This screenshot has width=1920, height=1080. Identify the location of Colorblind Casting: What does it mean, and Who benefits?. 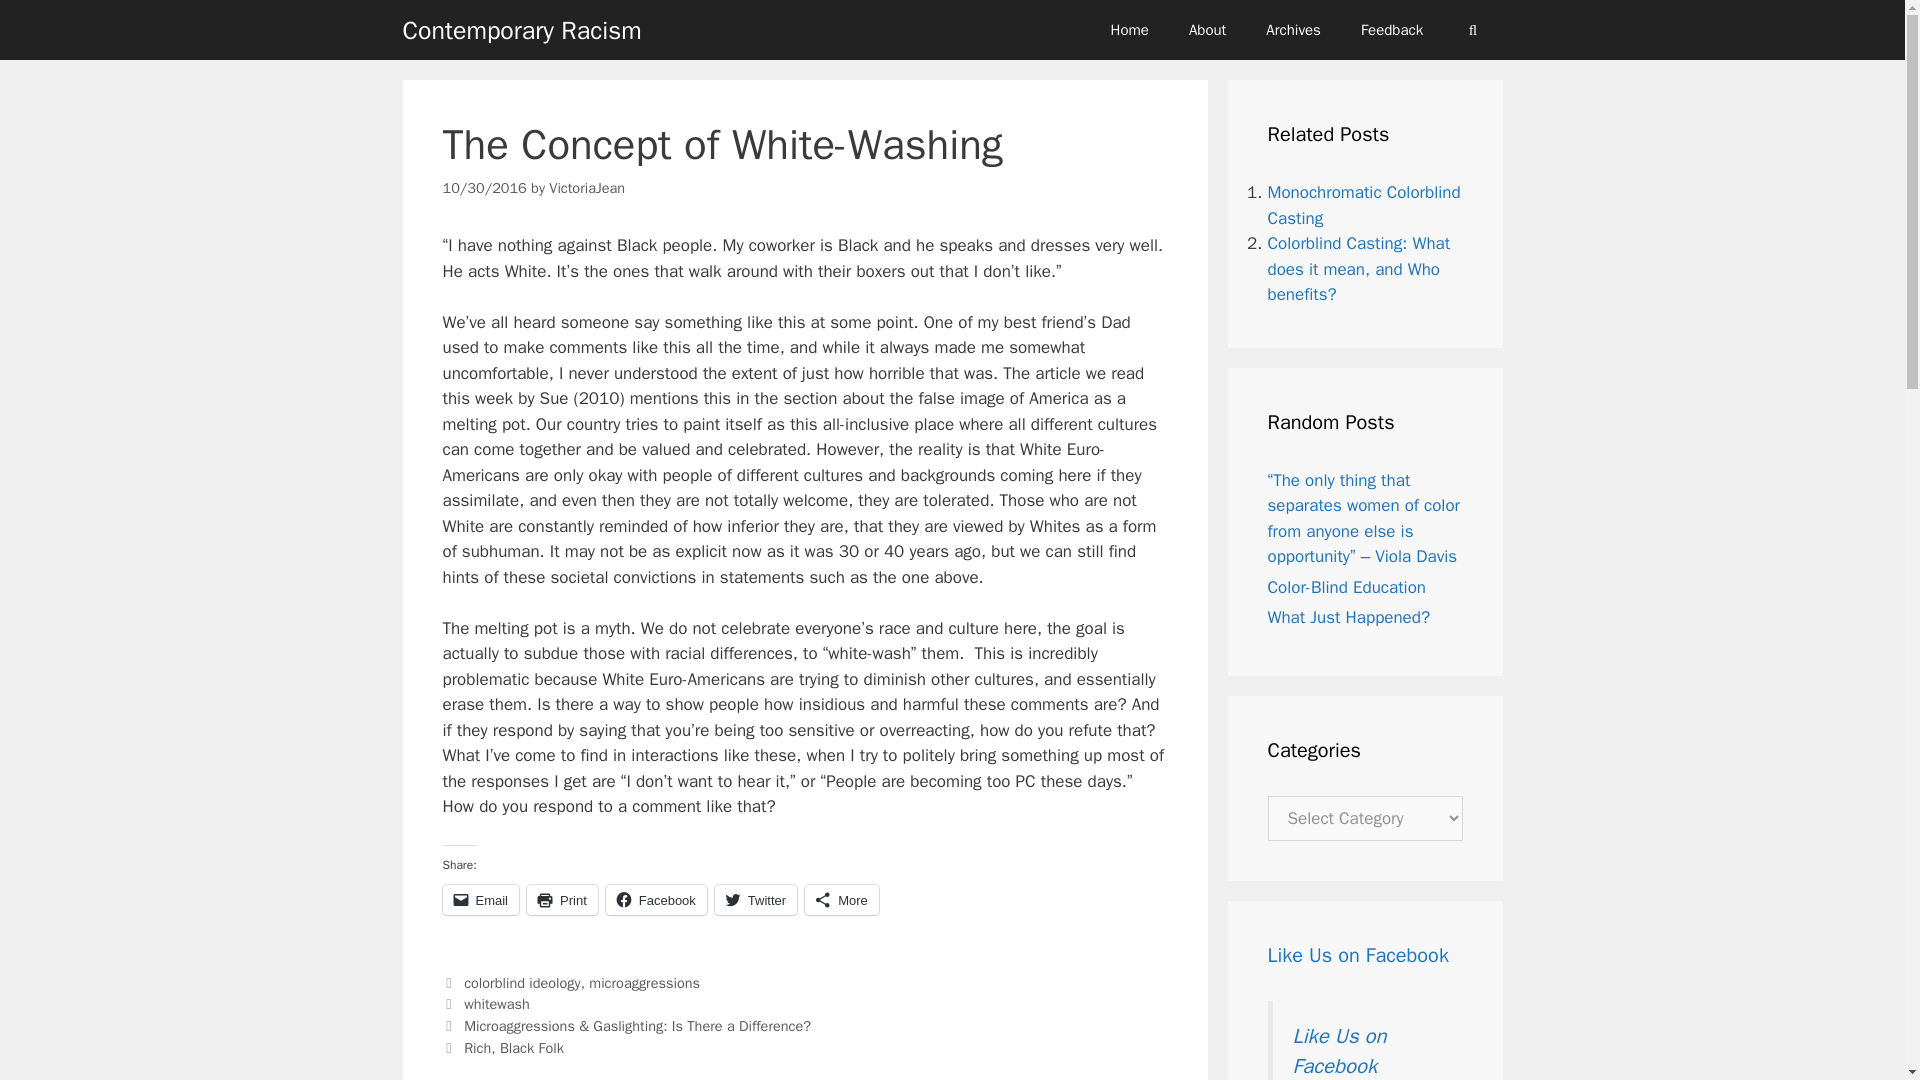
(1359, 268).